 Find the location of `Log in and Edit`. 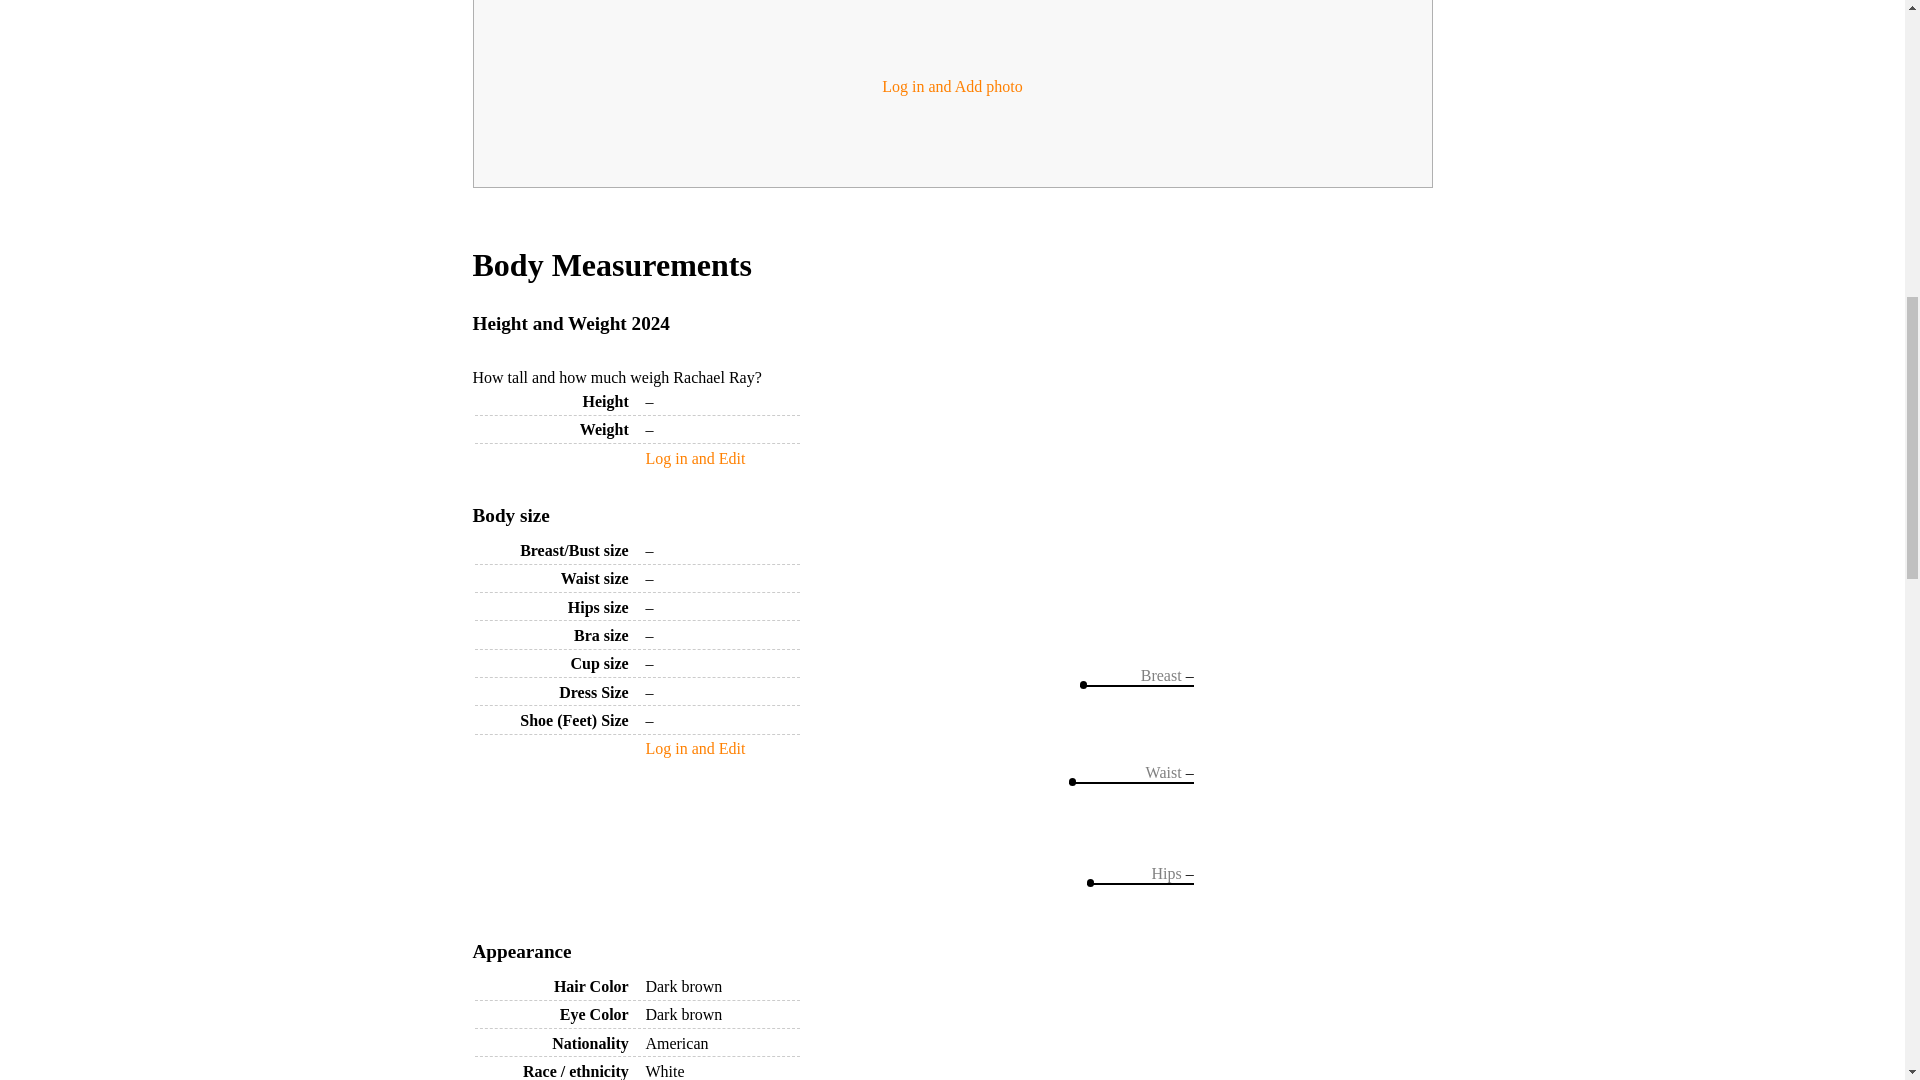

Log in and Edit is located at coordinates (694, 458).